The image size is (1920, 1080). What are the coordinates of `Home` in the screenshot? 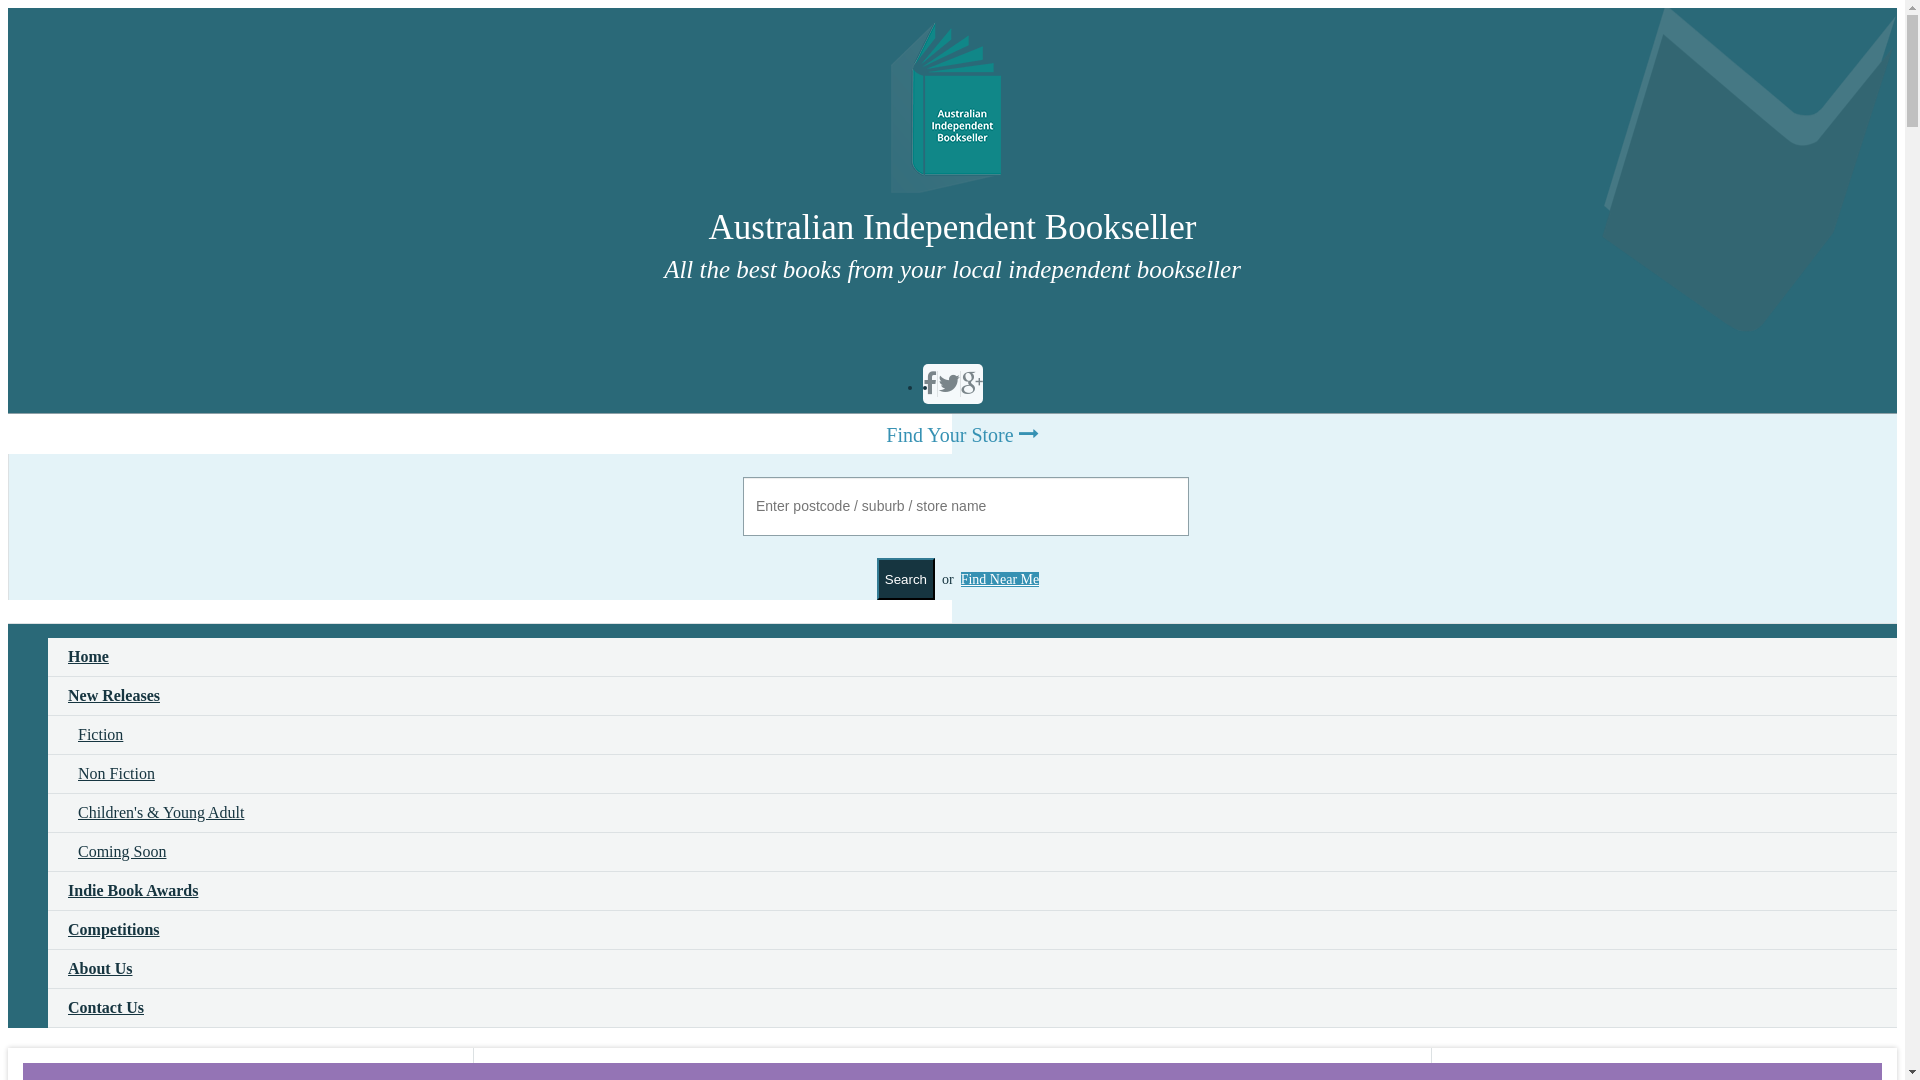 It's located at (972, 658).